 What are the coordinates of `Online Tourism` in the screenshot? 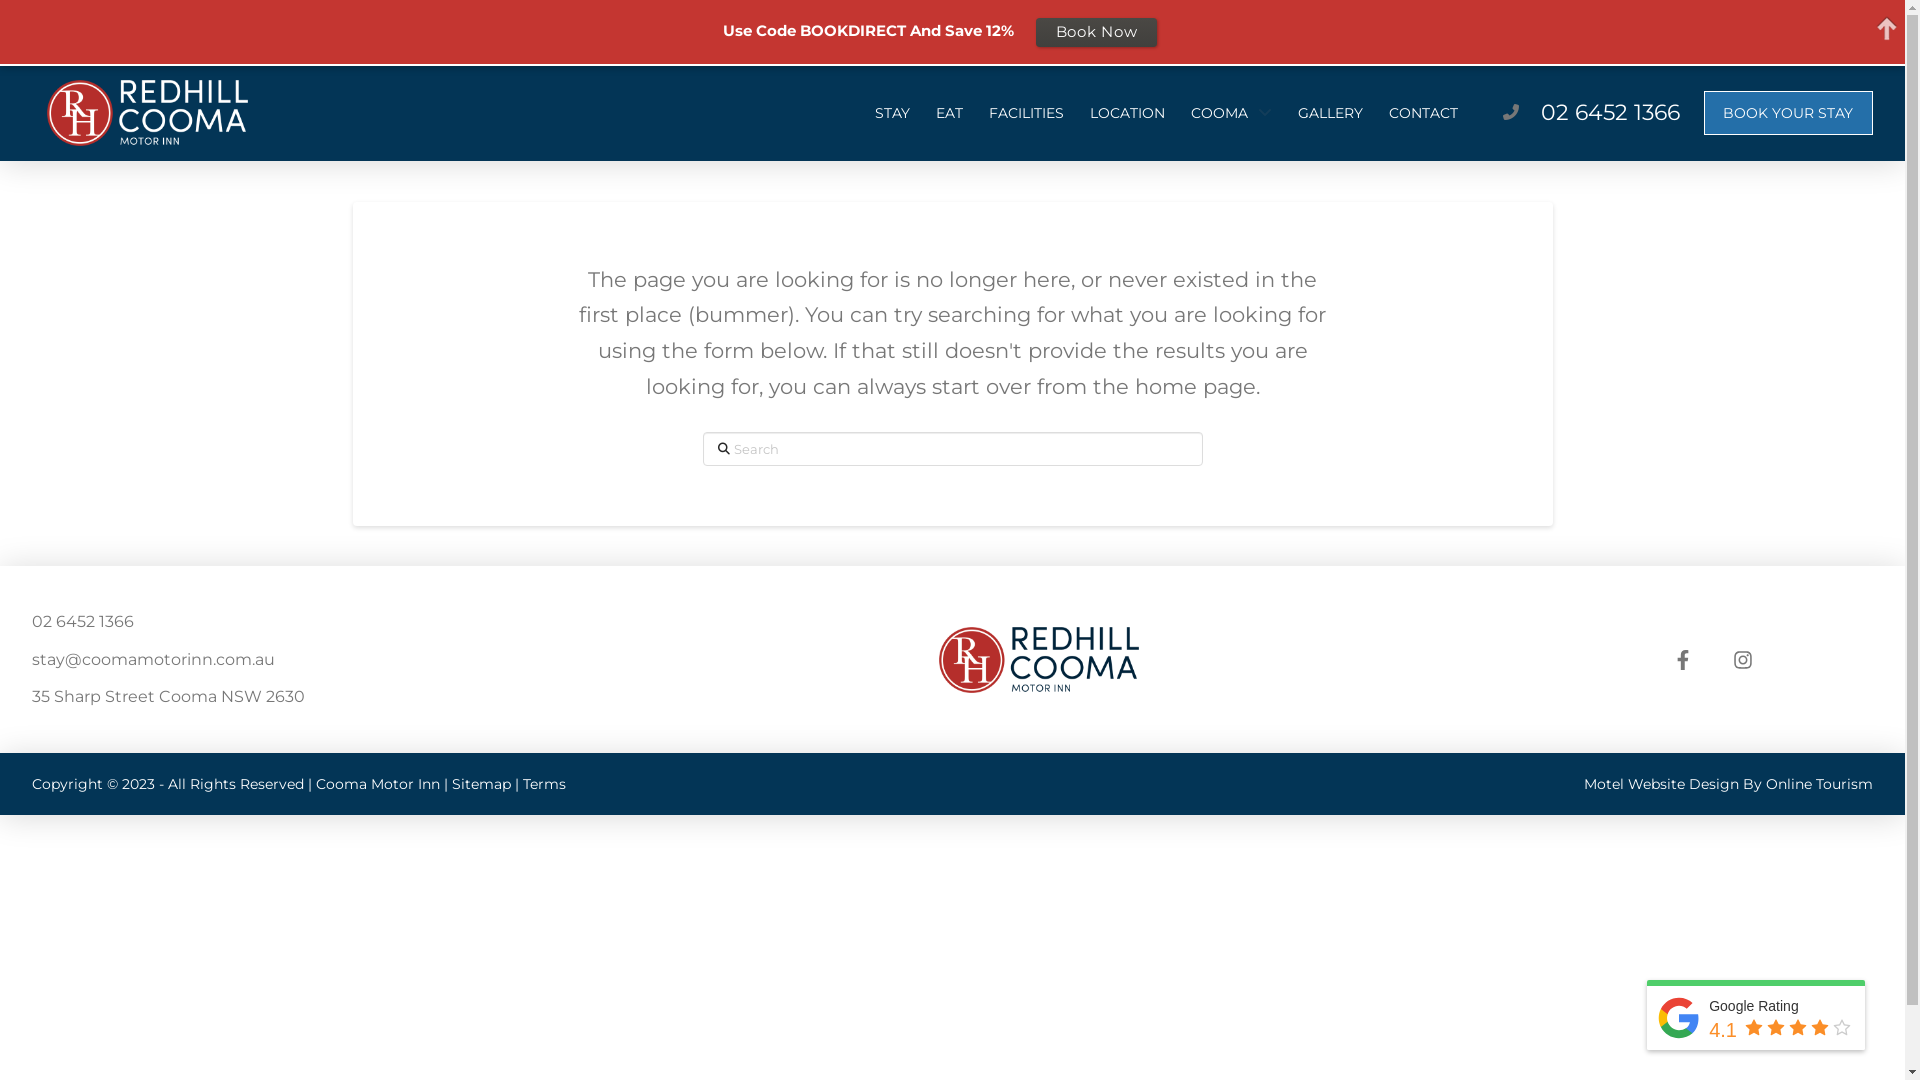 It's located at (1820, 784).